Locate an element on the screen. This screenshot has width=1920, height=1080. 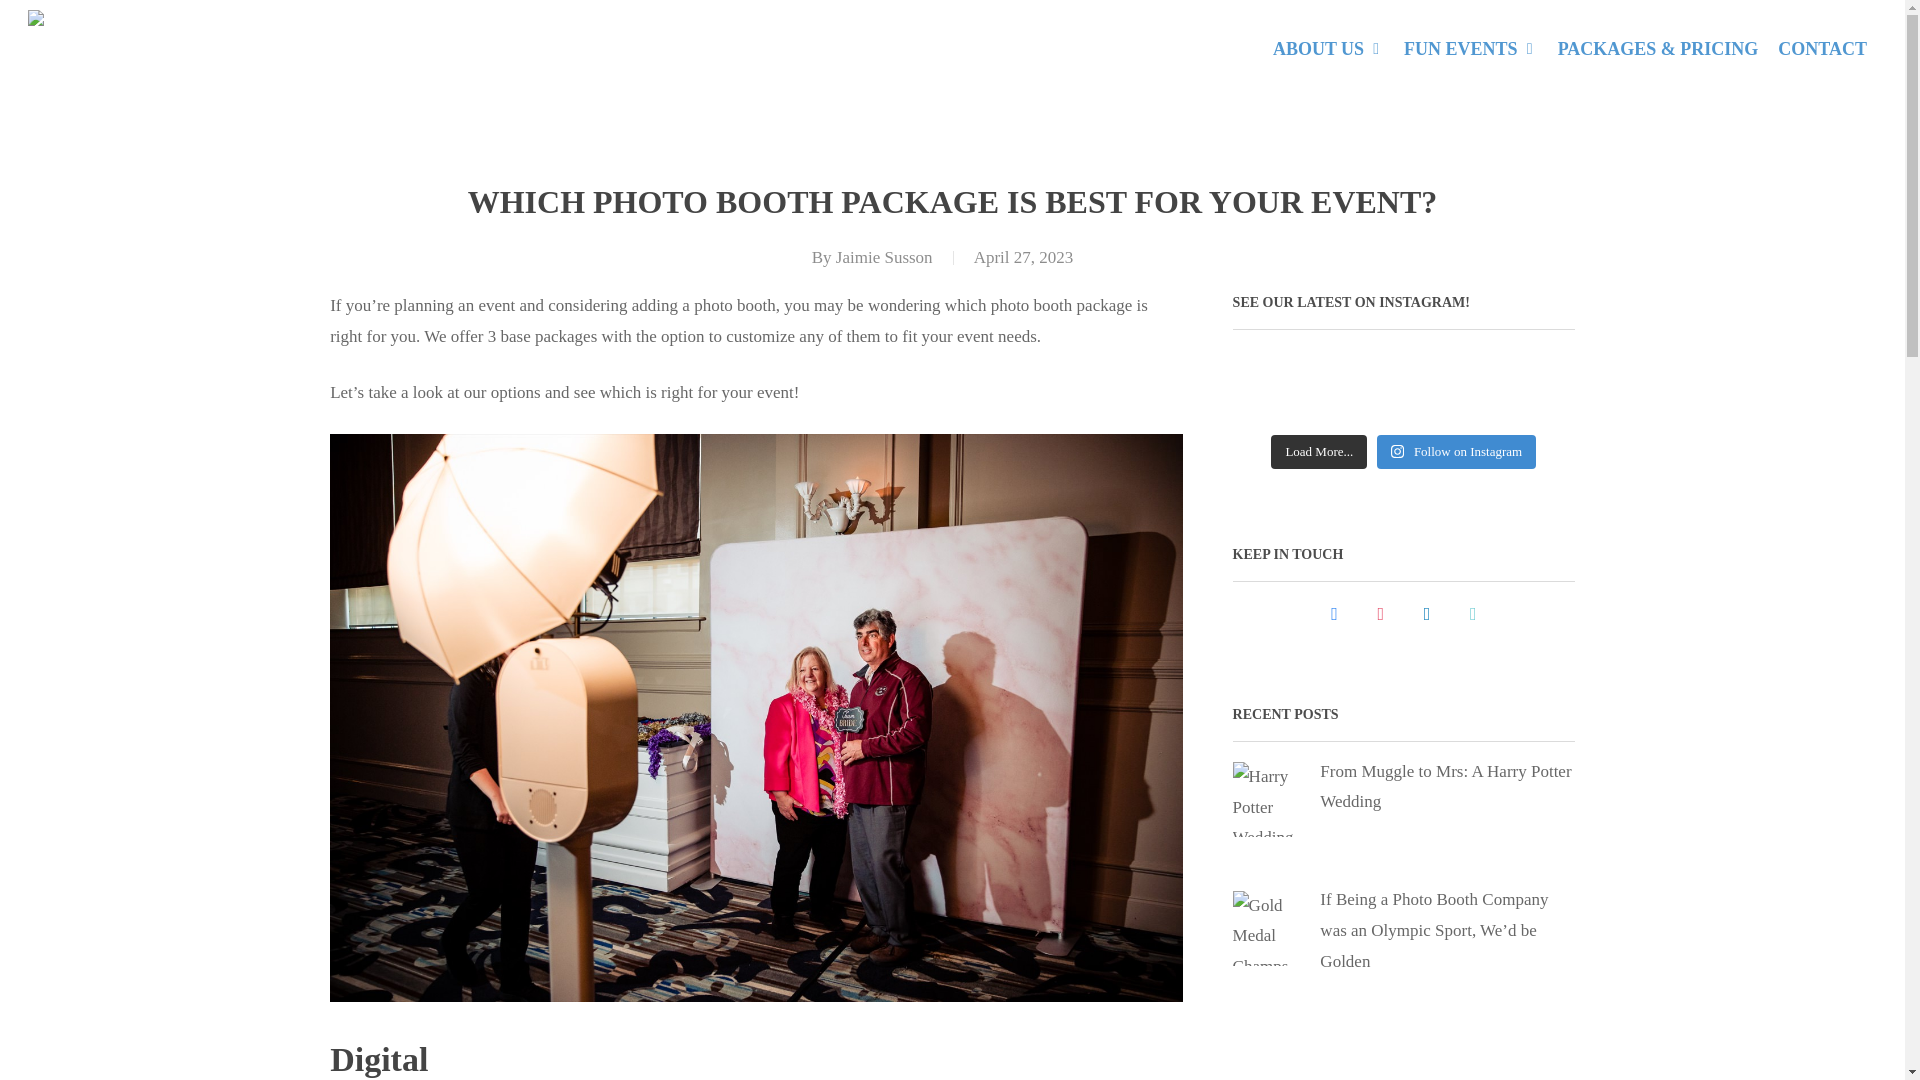
Posts by Jaimie Susson is located at coordinates (884, 257).